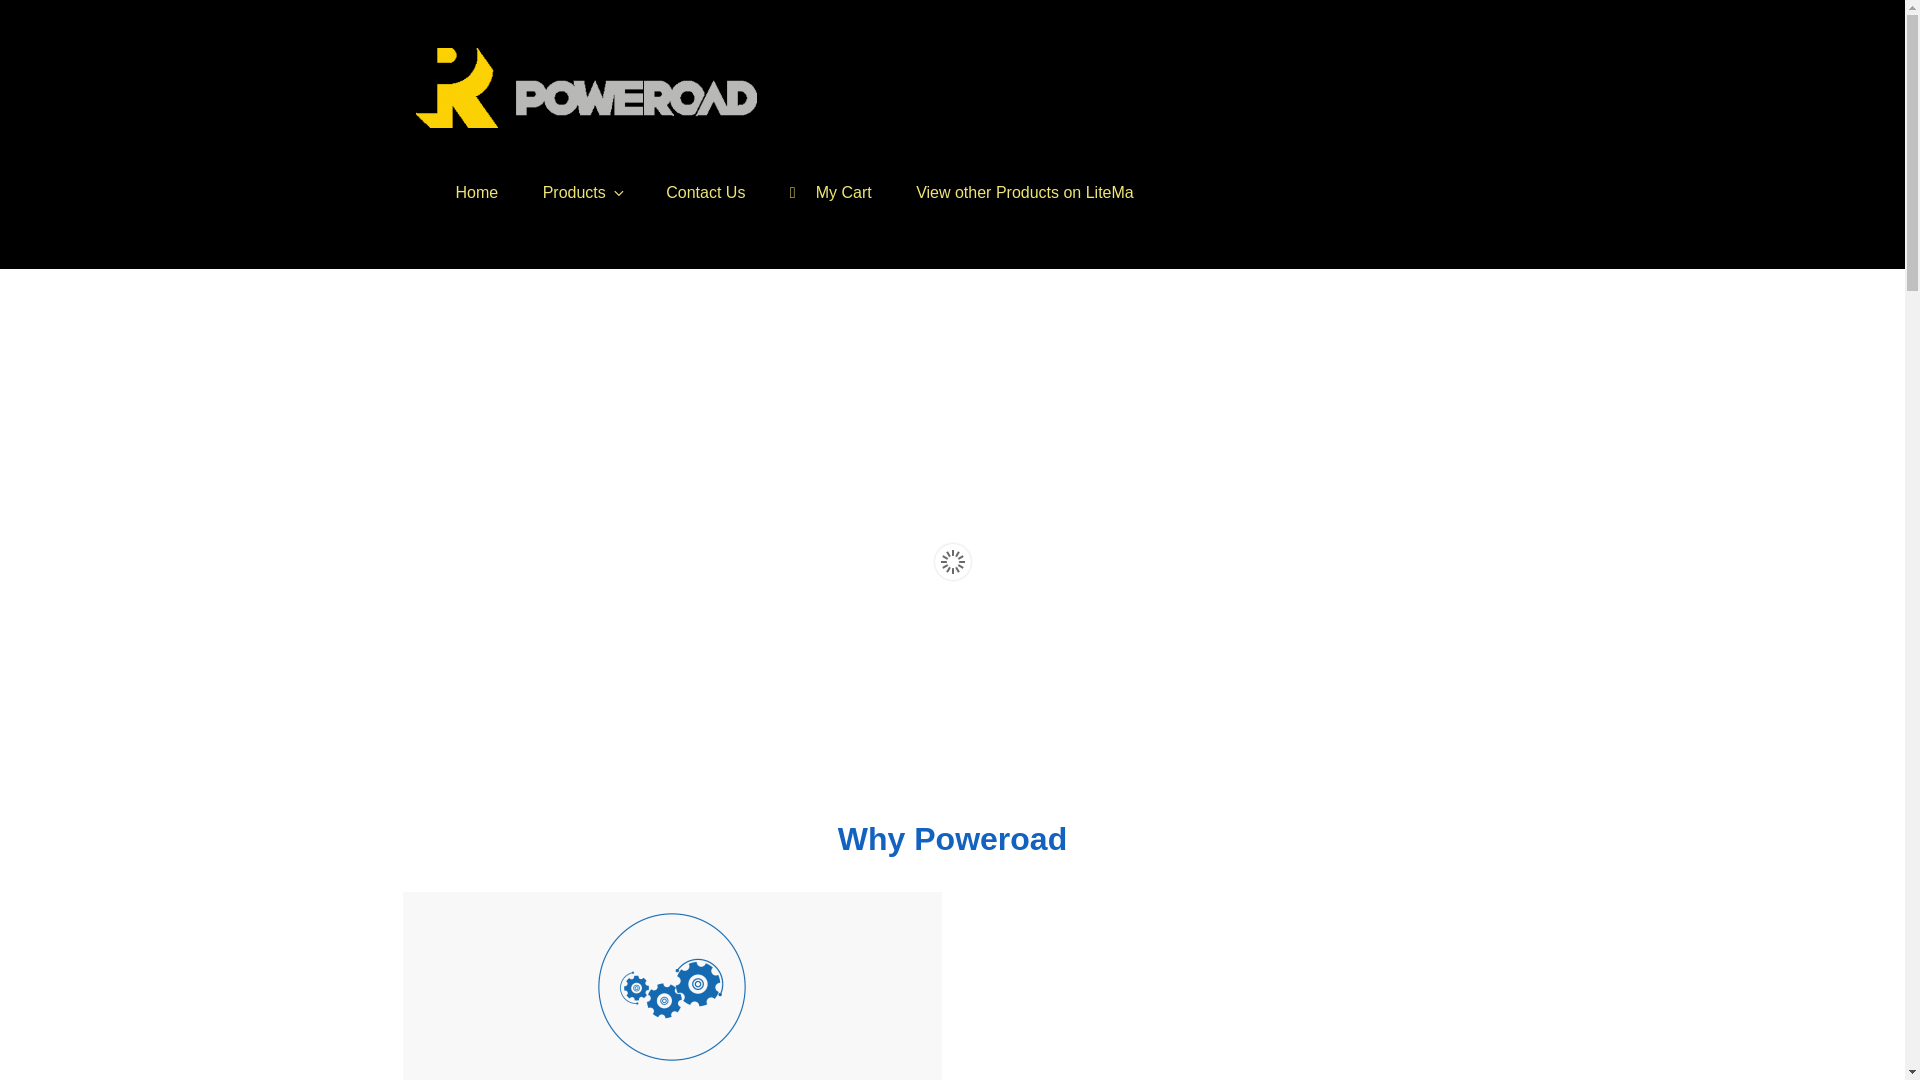 The image size is (1920, 1080). Describe the element at coordinates (582, 193) in the screenshot. I see `Products` at that location.